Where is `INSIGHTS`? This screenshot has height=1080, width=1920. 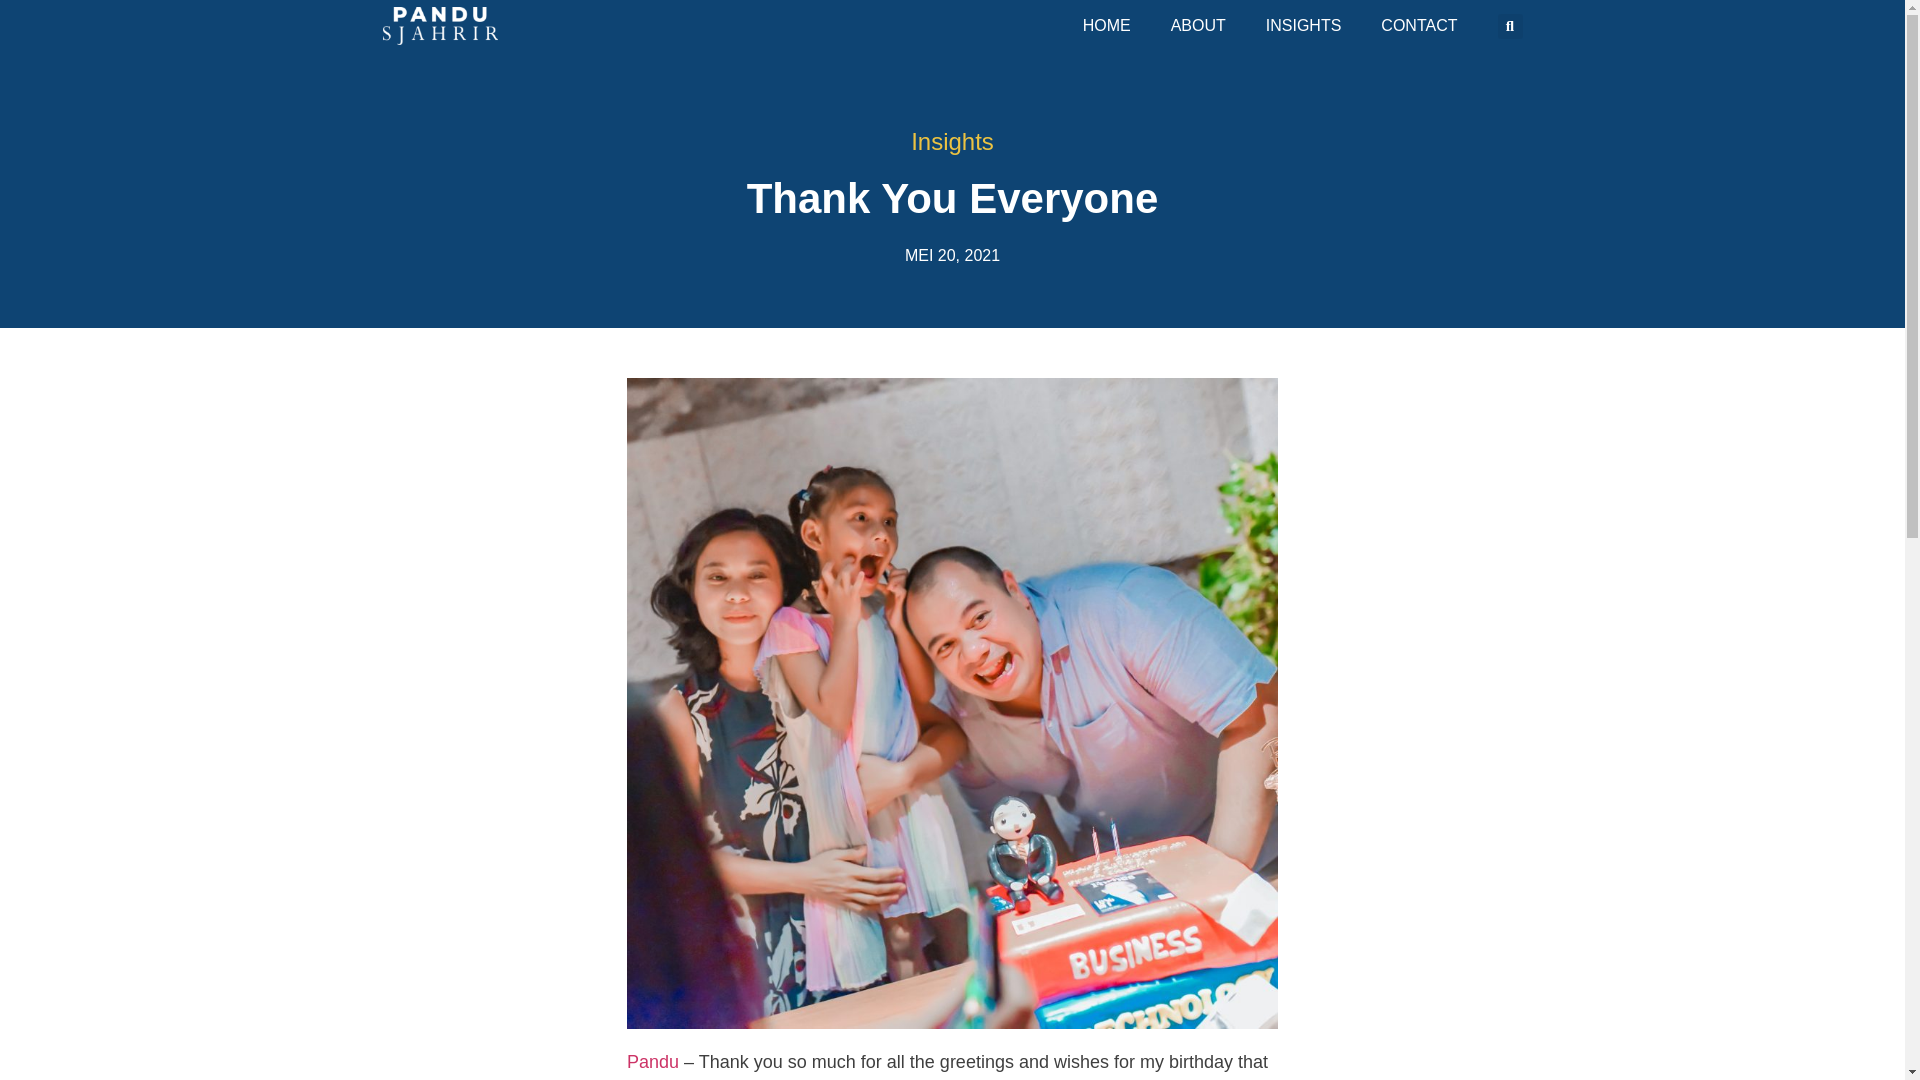 INSIGHTS is located at coordinates (1304, 26).